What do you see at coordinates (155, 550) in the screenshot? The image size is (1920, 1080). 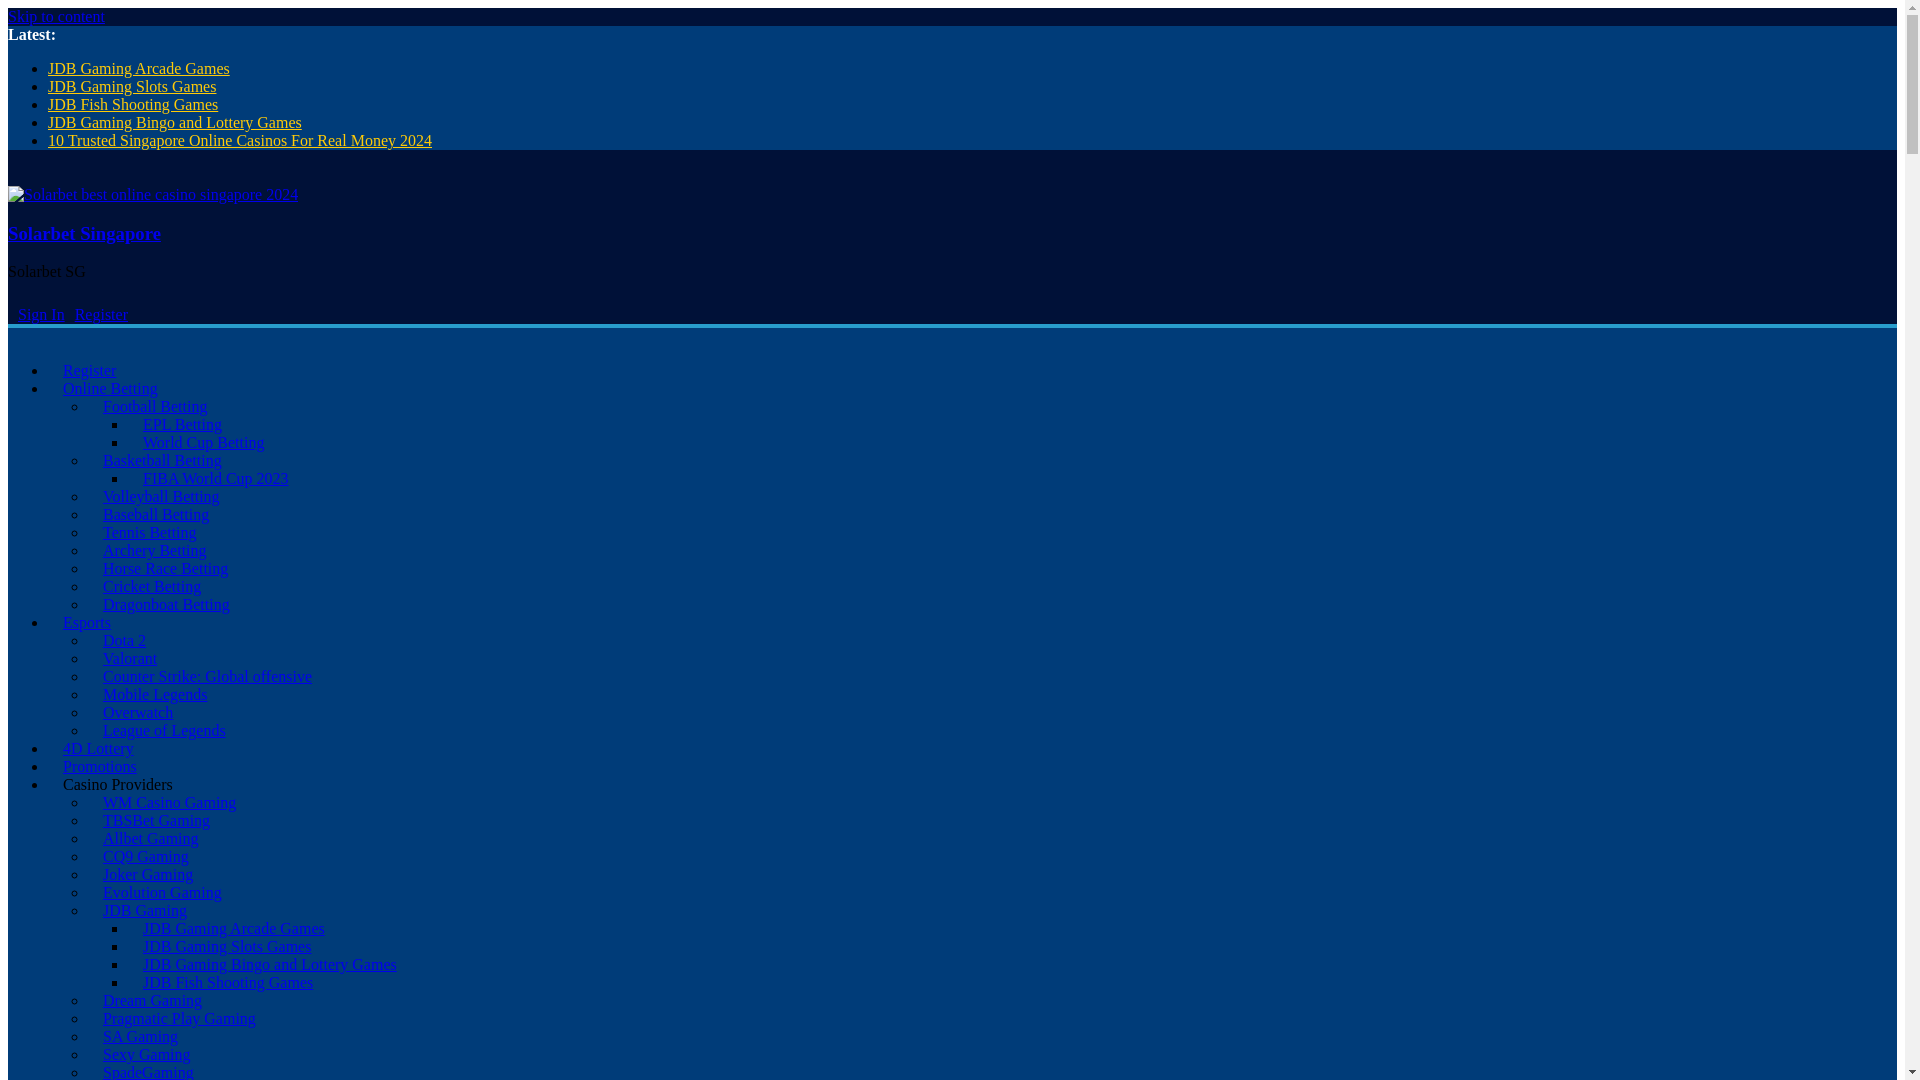 I see `Archery Betting` at bounding box center [155, 550].